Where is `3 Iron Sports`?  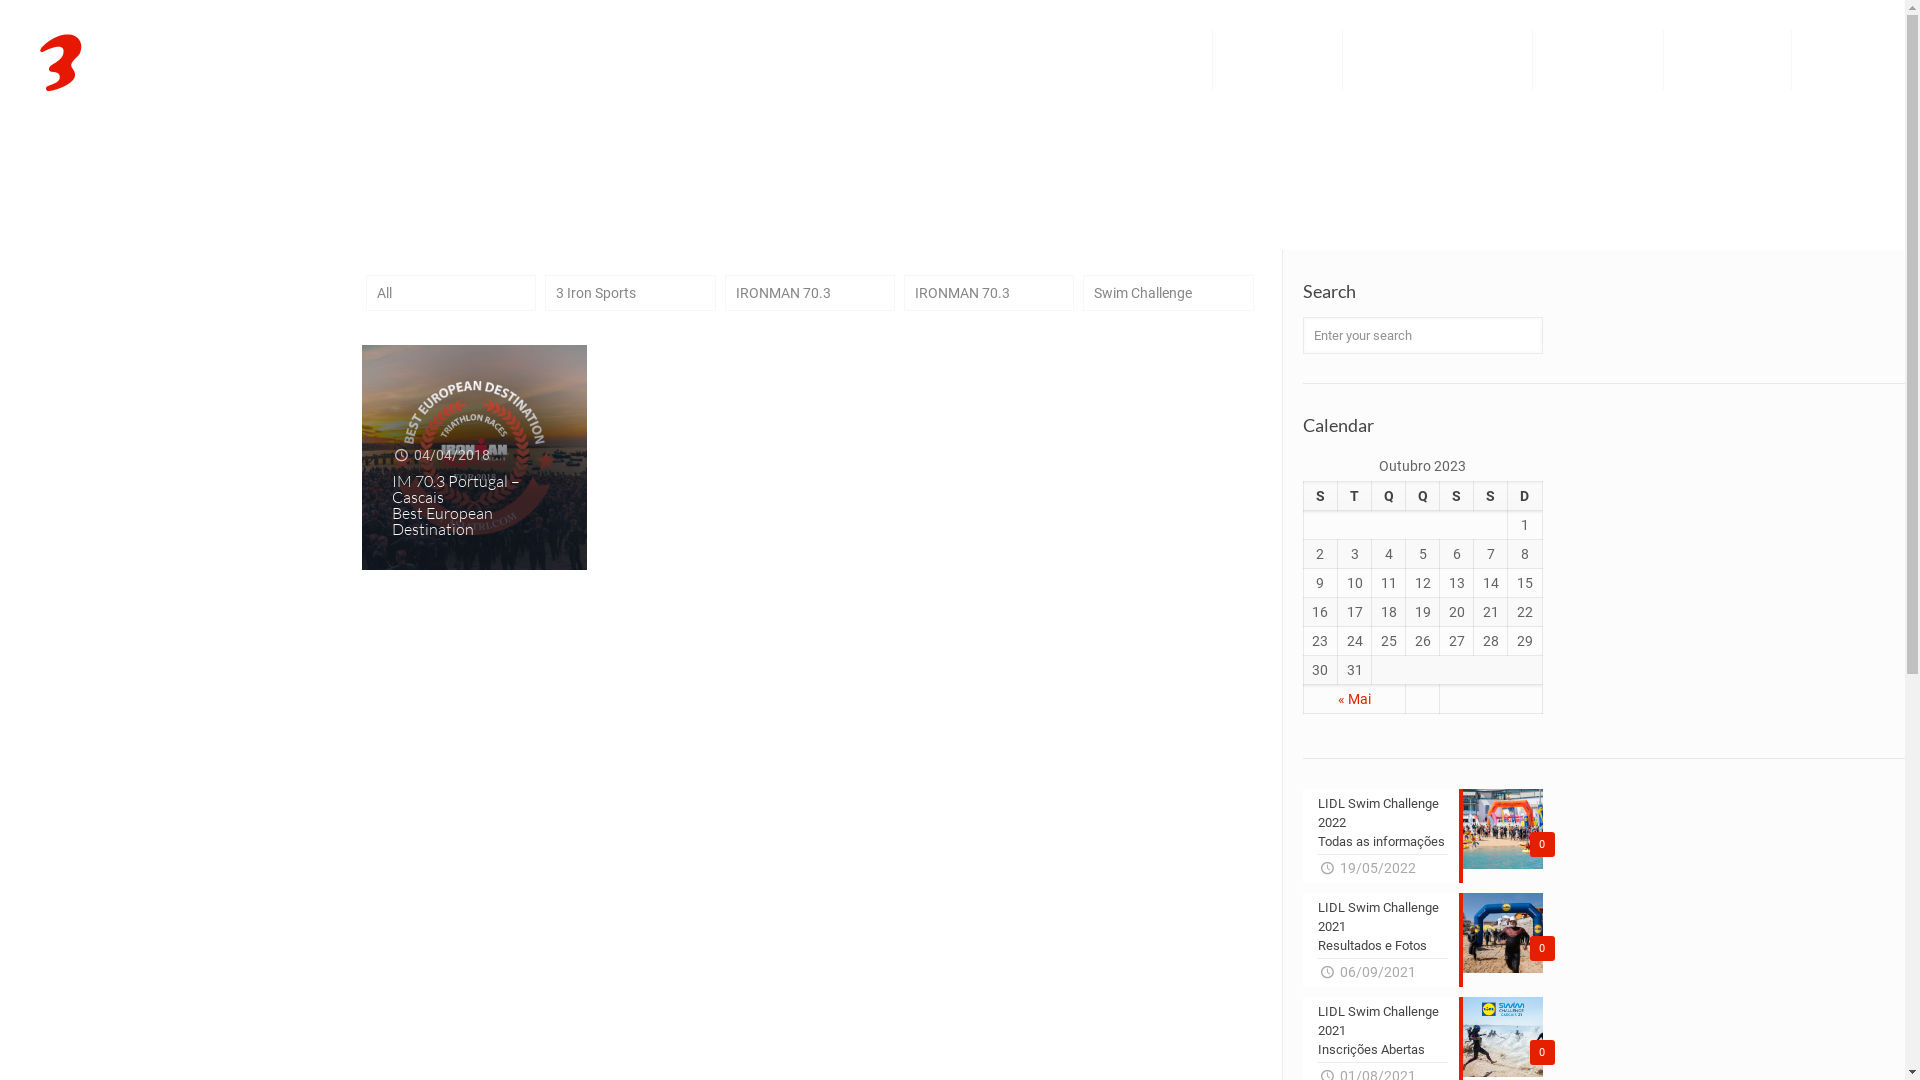 3 Iron Sports is located at coordinates (164, 60).